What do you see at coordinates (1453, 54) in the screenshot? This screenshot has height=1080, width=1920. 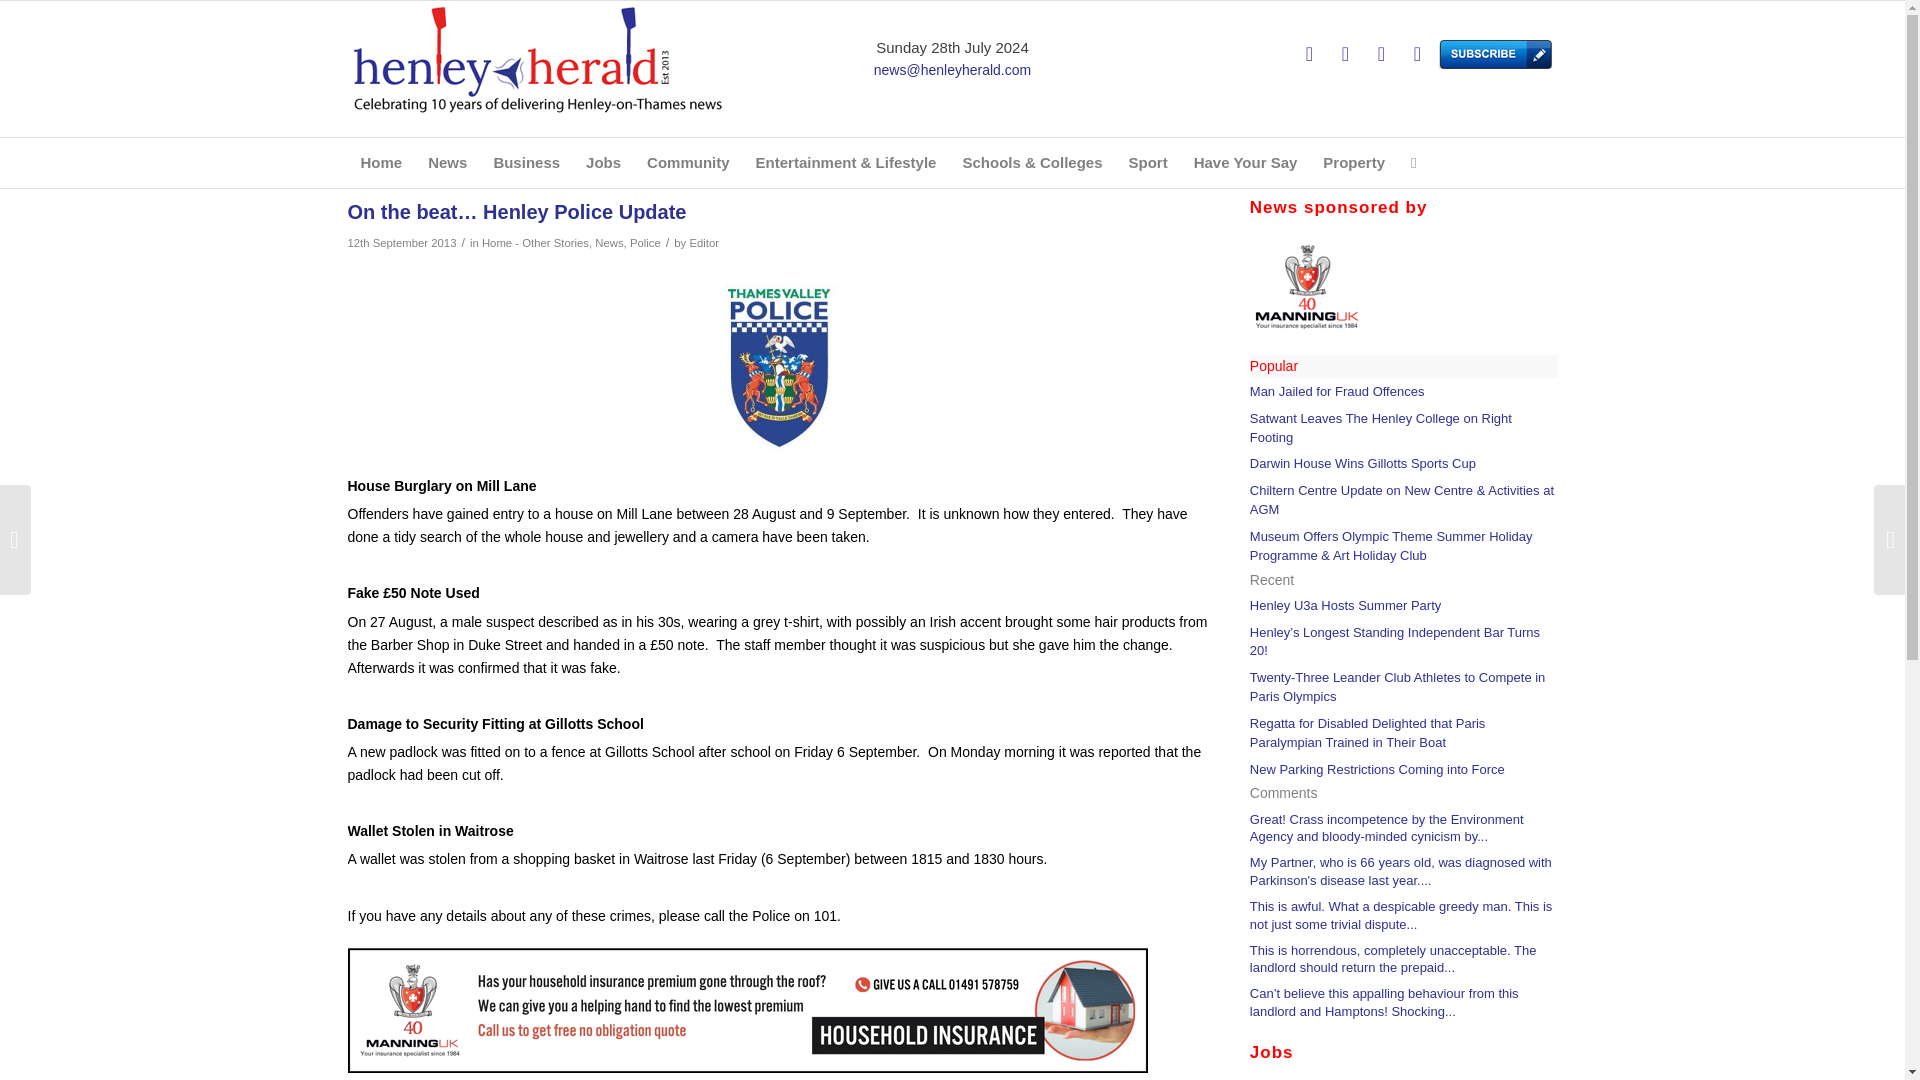 I see `Subscribe` at bounding box center [1453, 54].